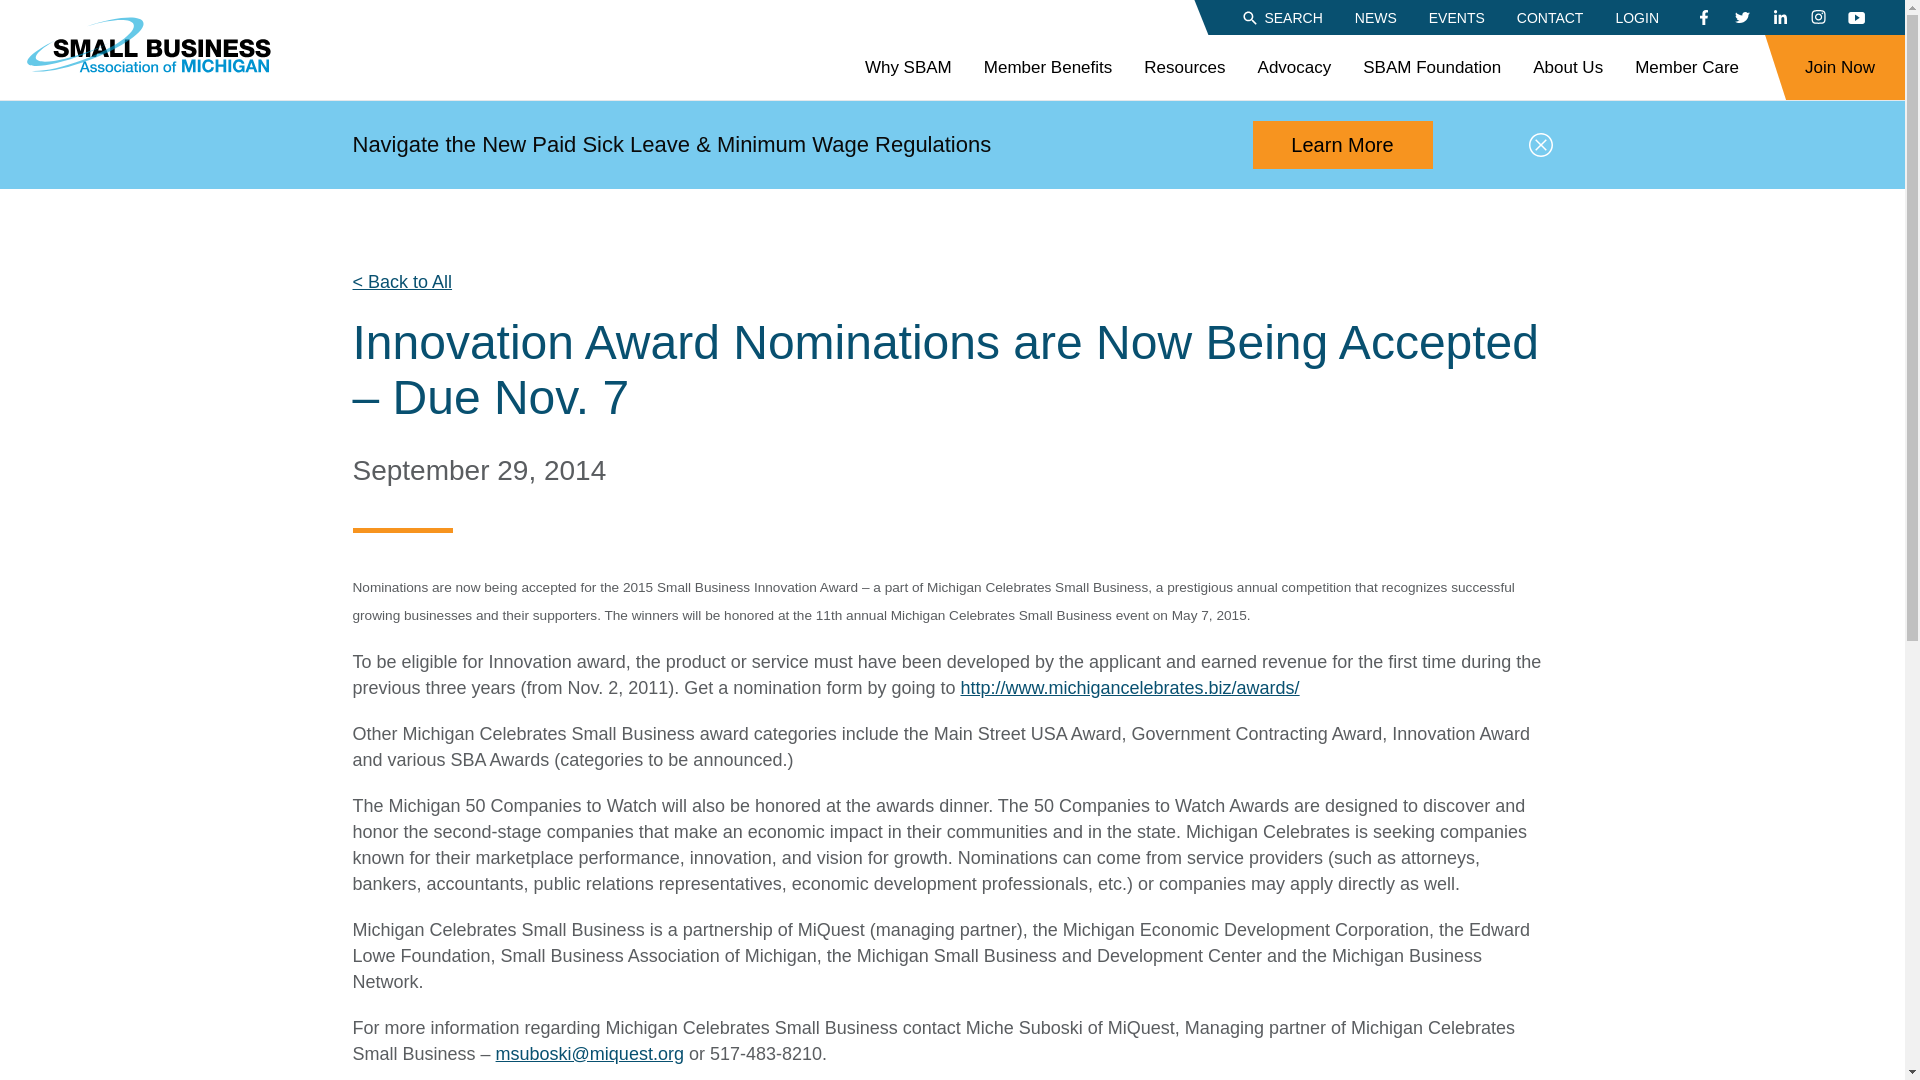 Image resolution: width=1920 pixels, height=1080 pixels. Describe the element at coordinates (1704, 18) in the screenshot. I see `FACEBOOK` at that location.